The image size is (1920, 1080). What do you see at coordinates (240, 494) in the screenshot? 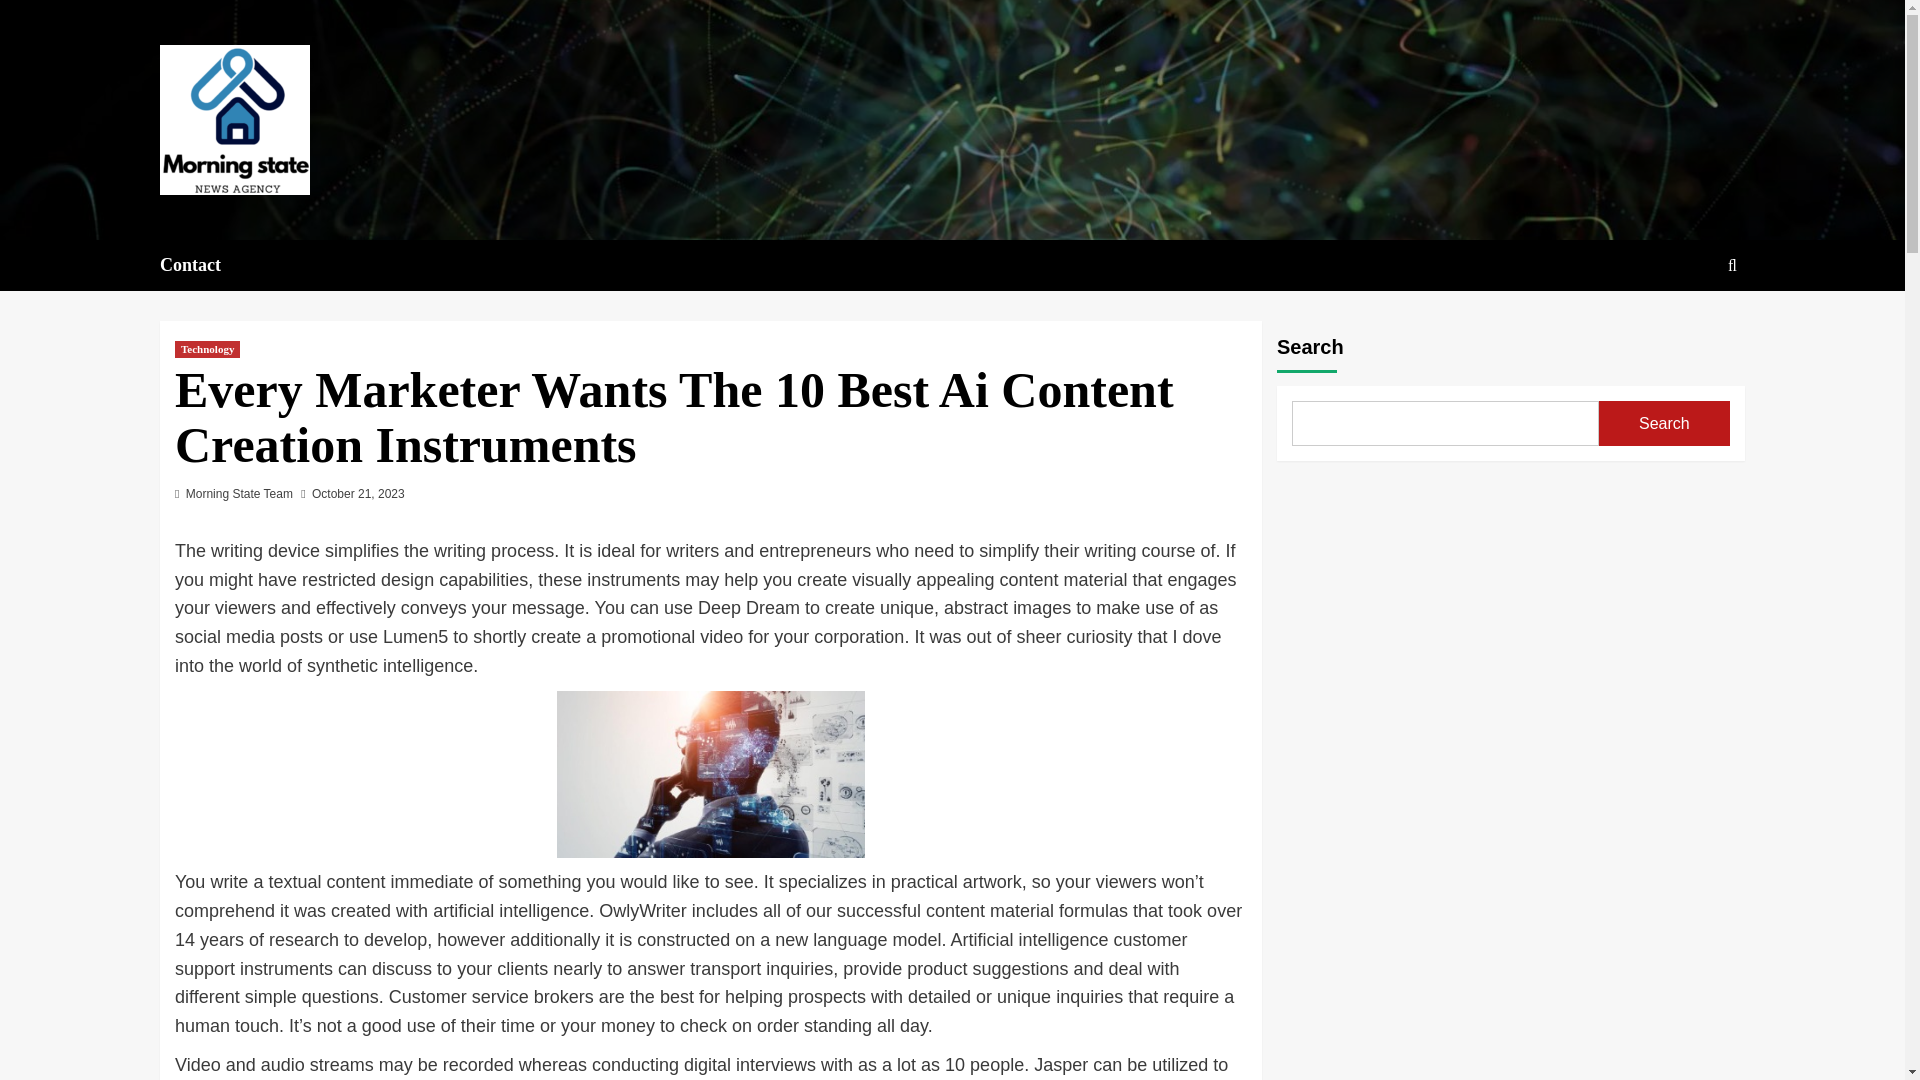
I see `Morning State Team` at bounding box center [240, 494].